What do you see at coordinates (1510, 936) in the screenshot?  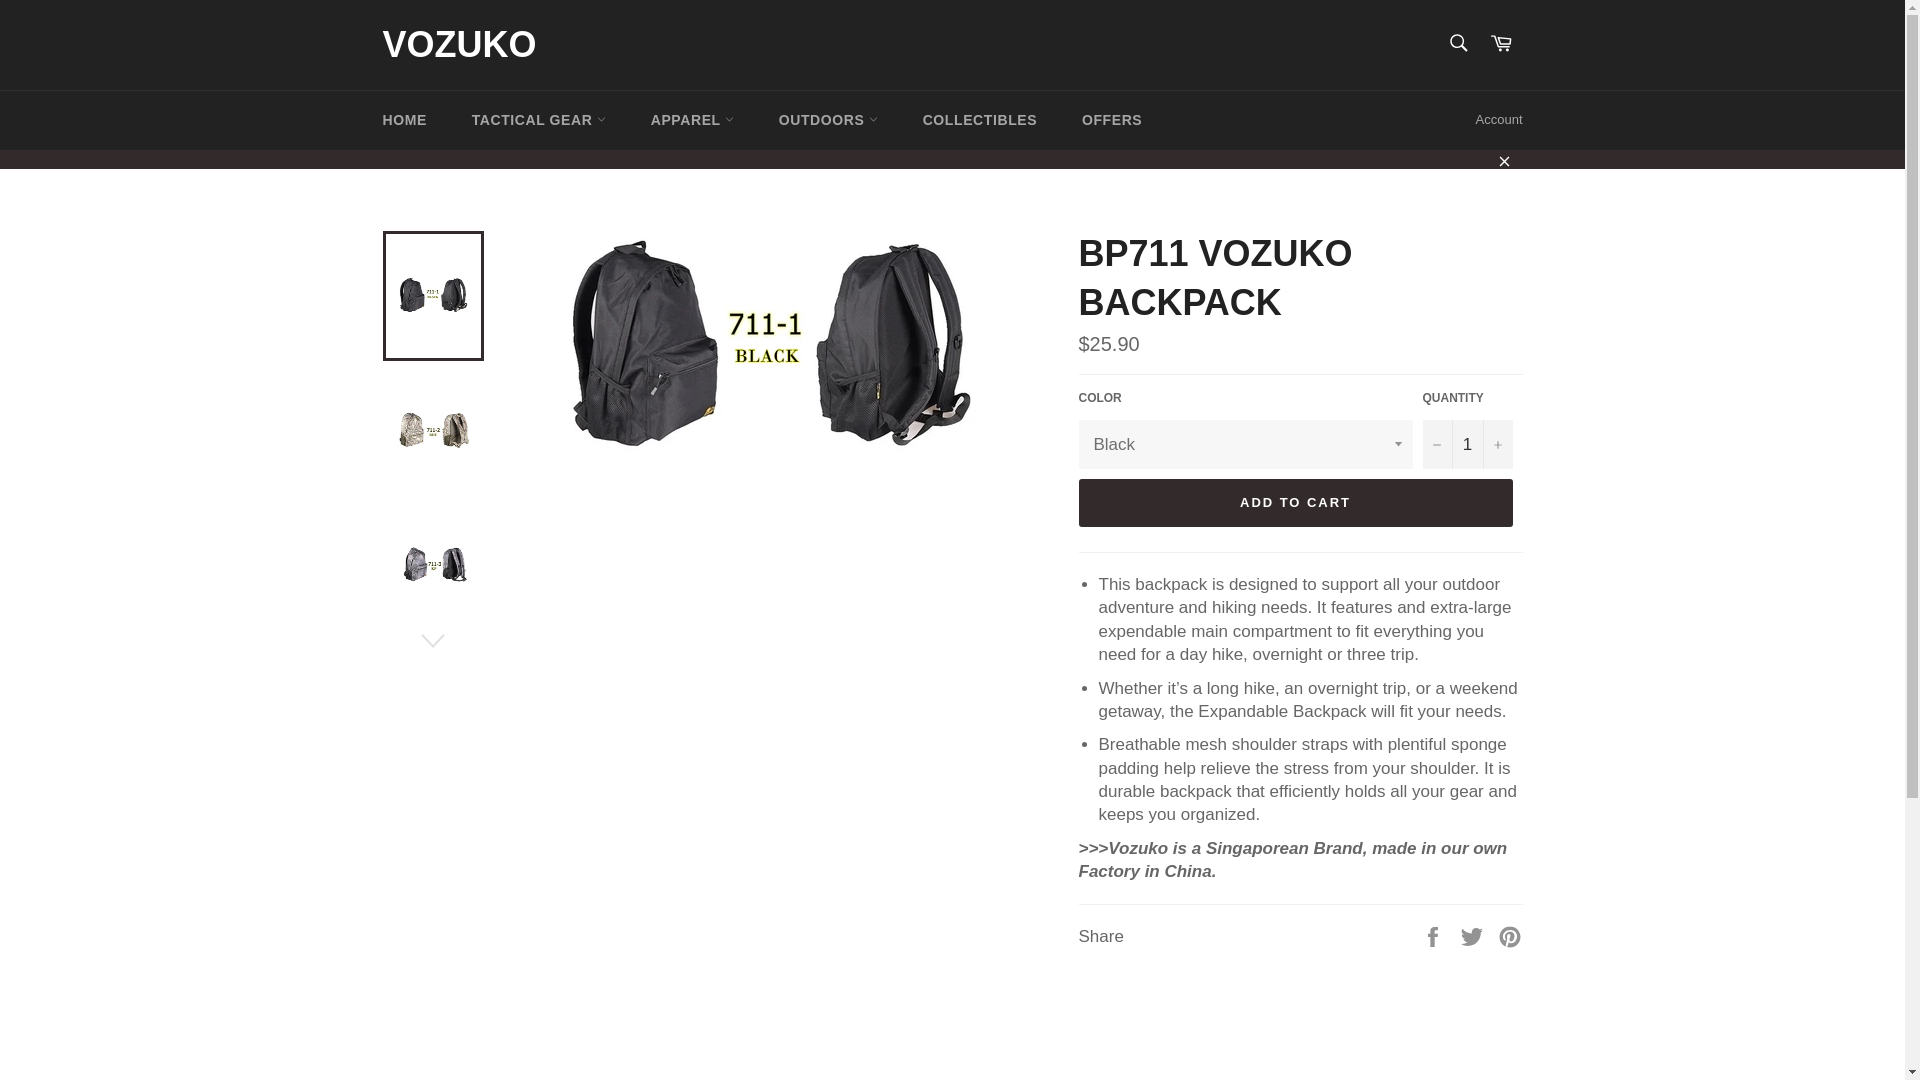 I see `Pin on Pinterest` at bounding box center [1510, 936].